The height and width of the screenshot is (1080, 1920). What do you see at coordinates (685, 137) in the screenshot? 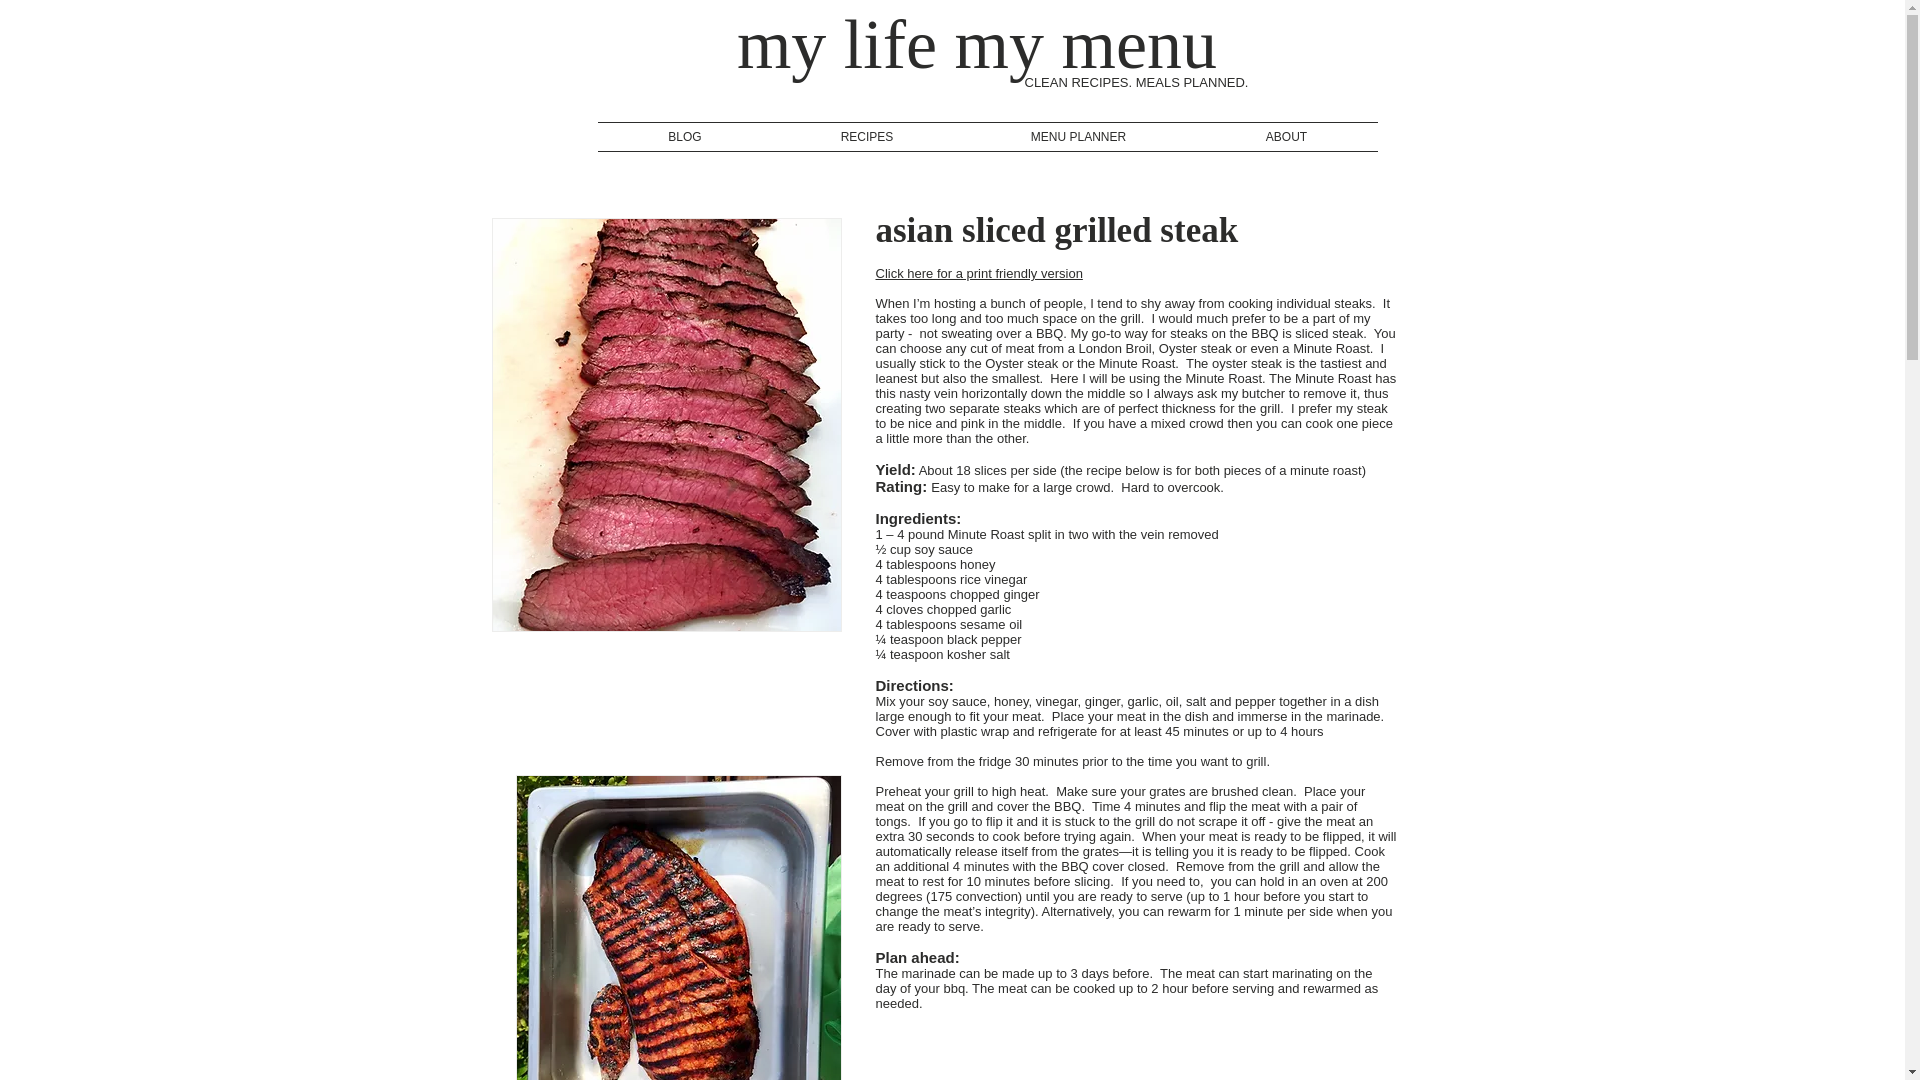
I see `BLOG` at bounding box center [685, 137].